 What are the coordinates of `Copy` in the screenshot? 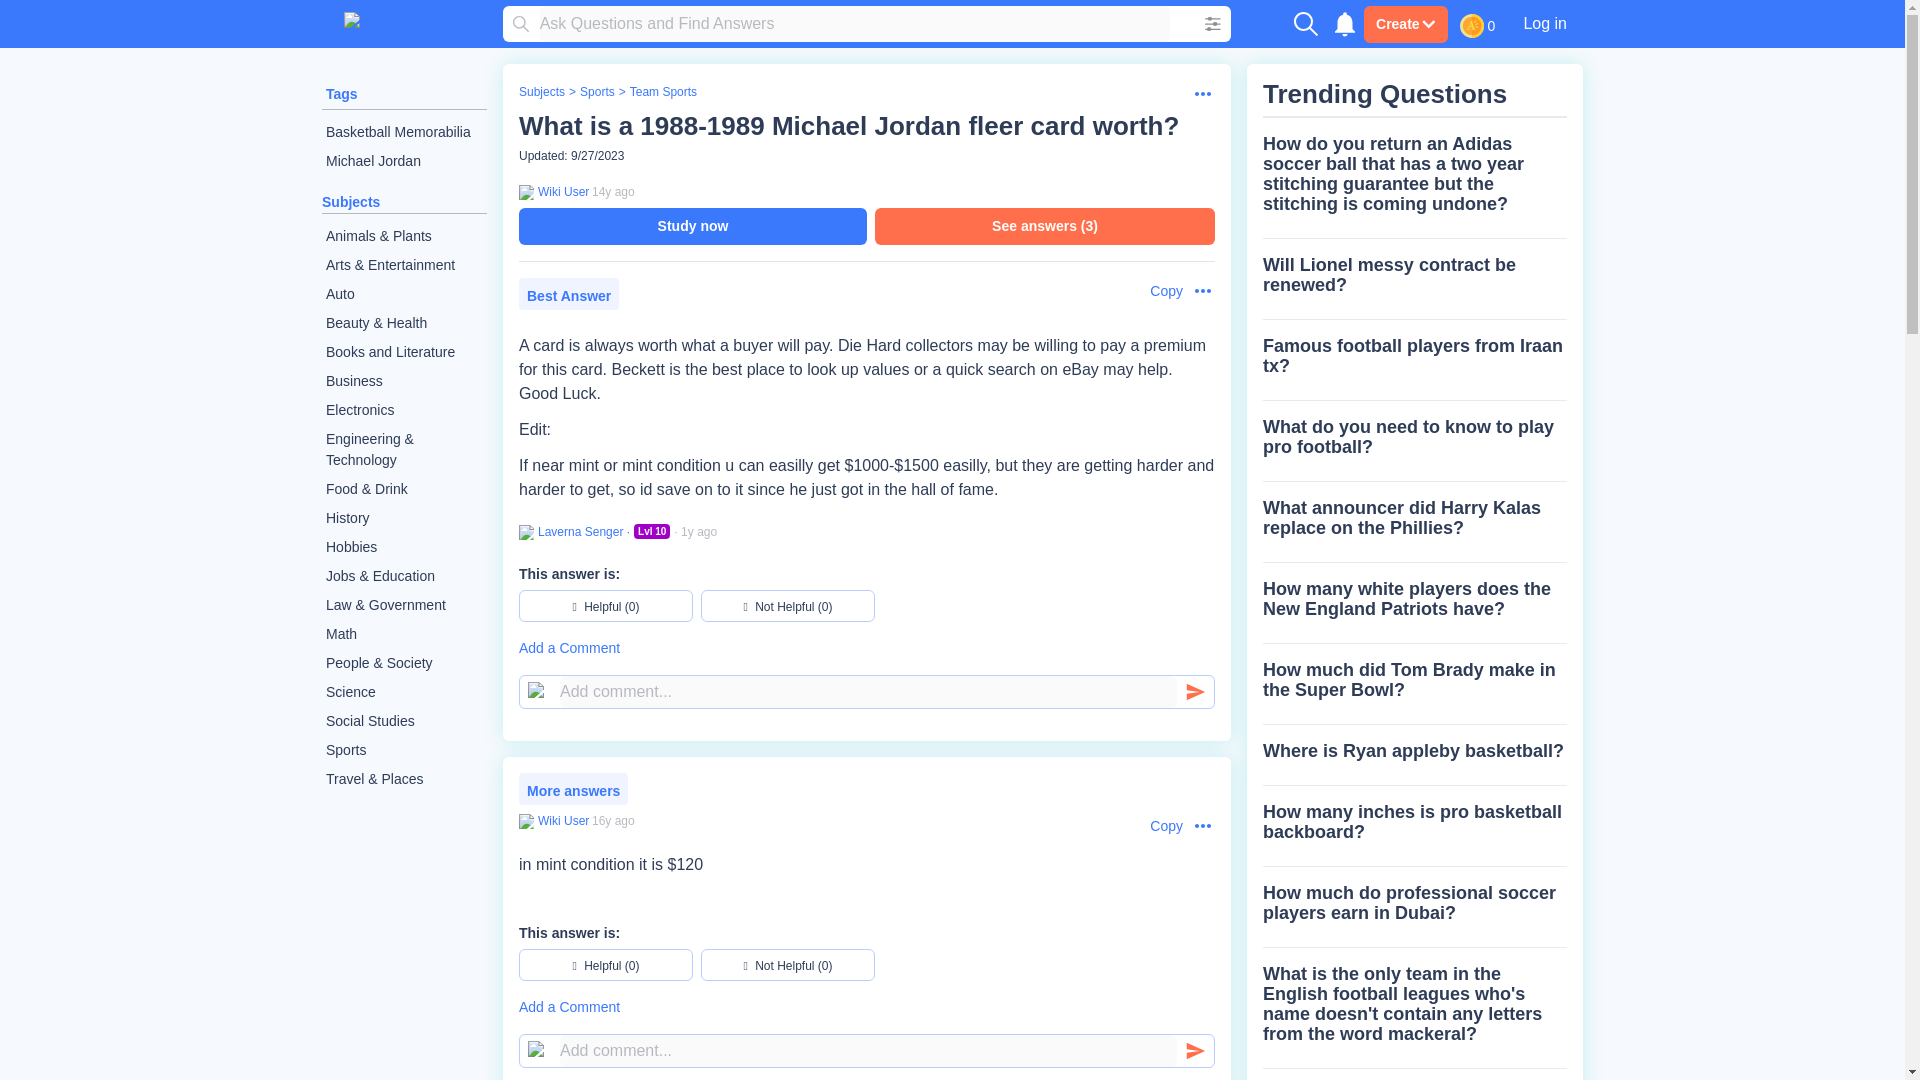 It's located at (1156, 826).